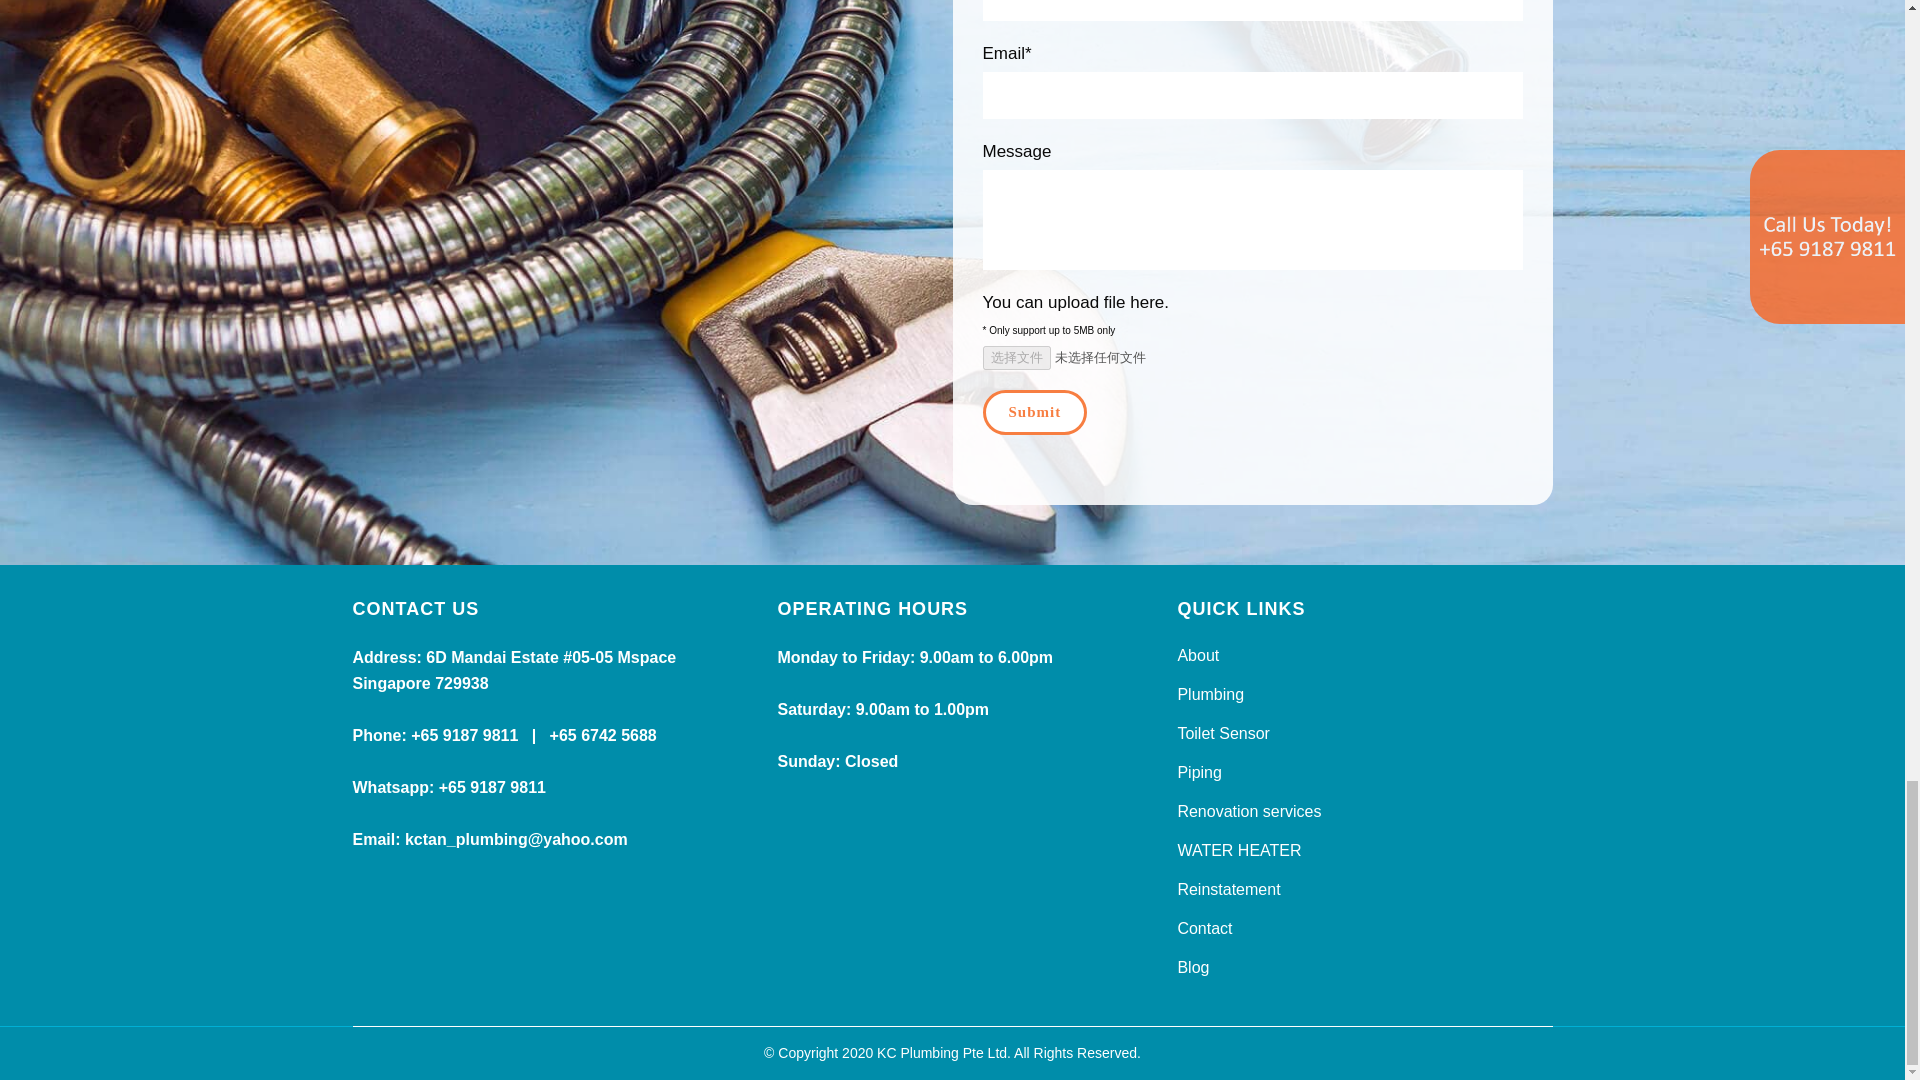 The width and height of the screenshot is (1920, 1080). I want to click on Plumbing, so click(1364, 694).